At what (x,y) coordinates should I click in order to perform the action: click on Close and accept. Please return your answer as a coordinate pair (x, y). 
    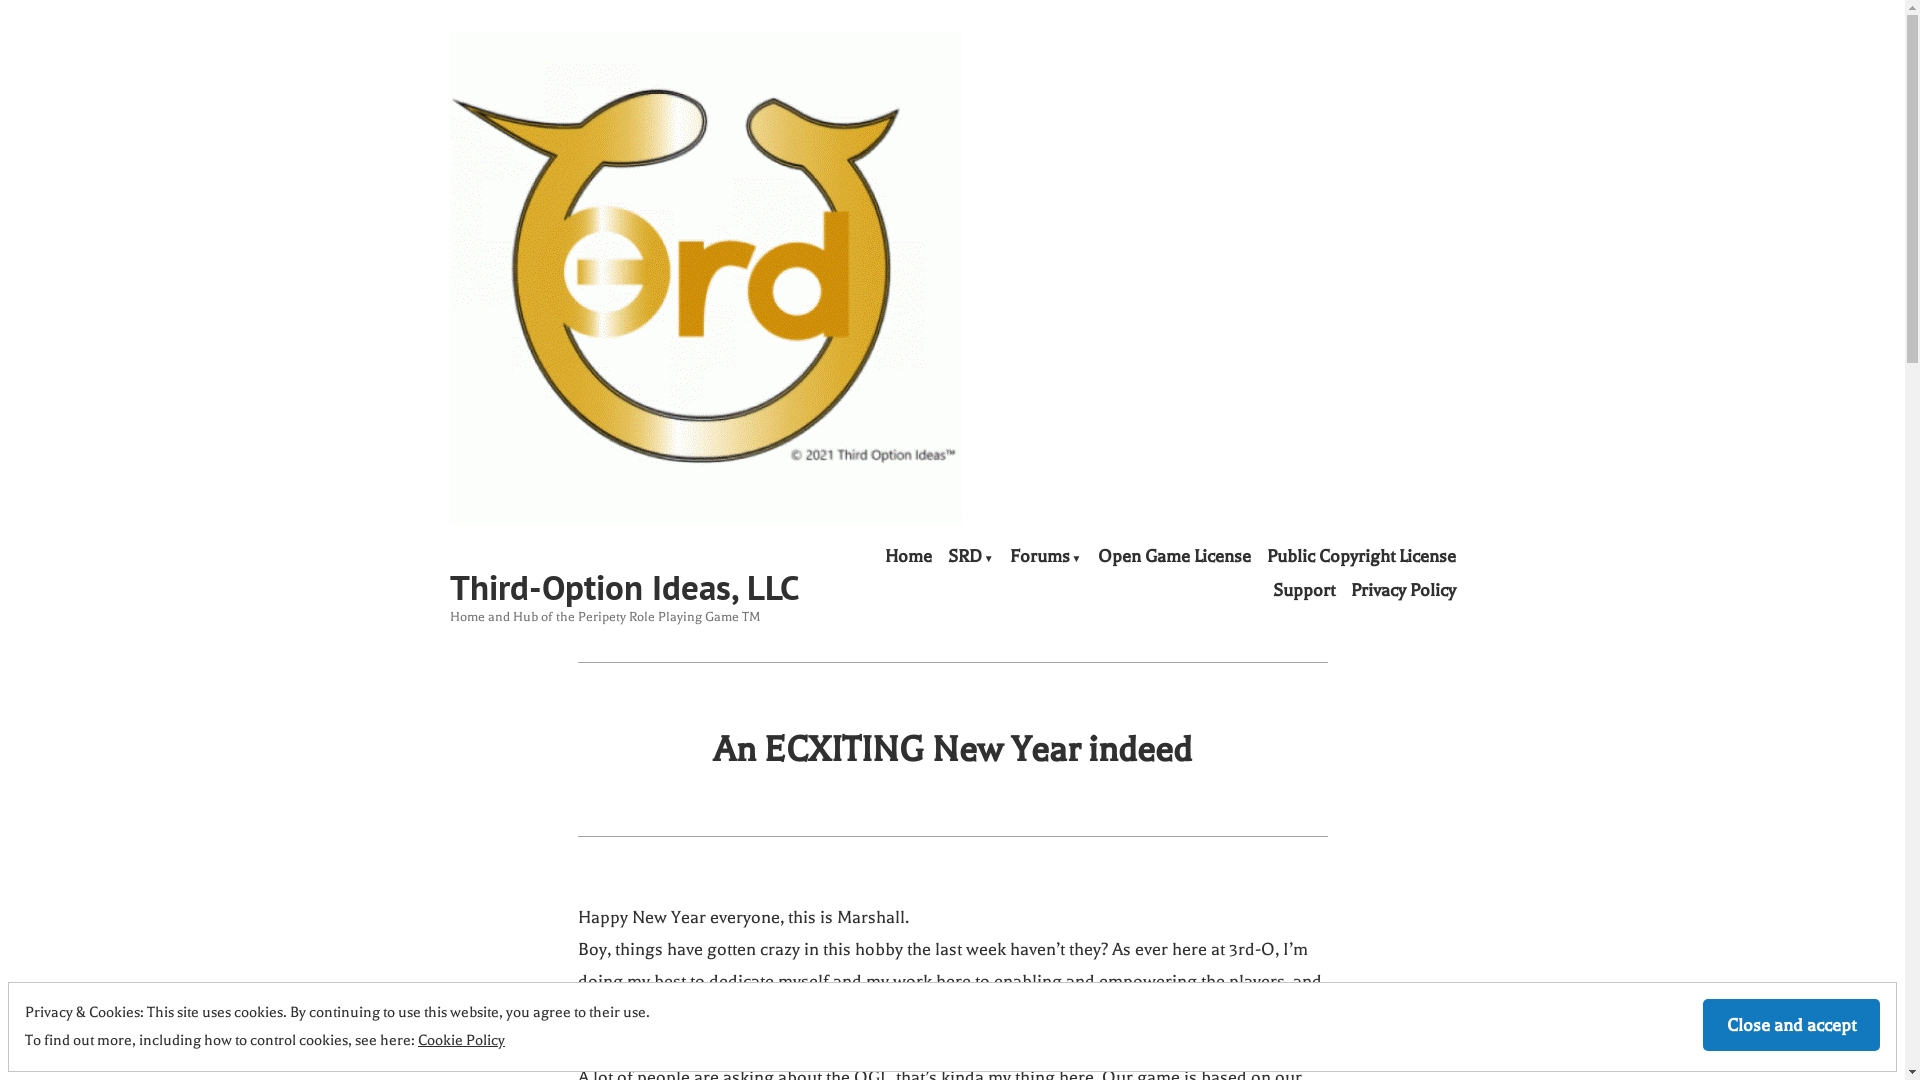
    Looking at the image, I should click on (1792, 1025).